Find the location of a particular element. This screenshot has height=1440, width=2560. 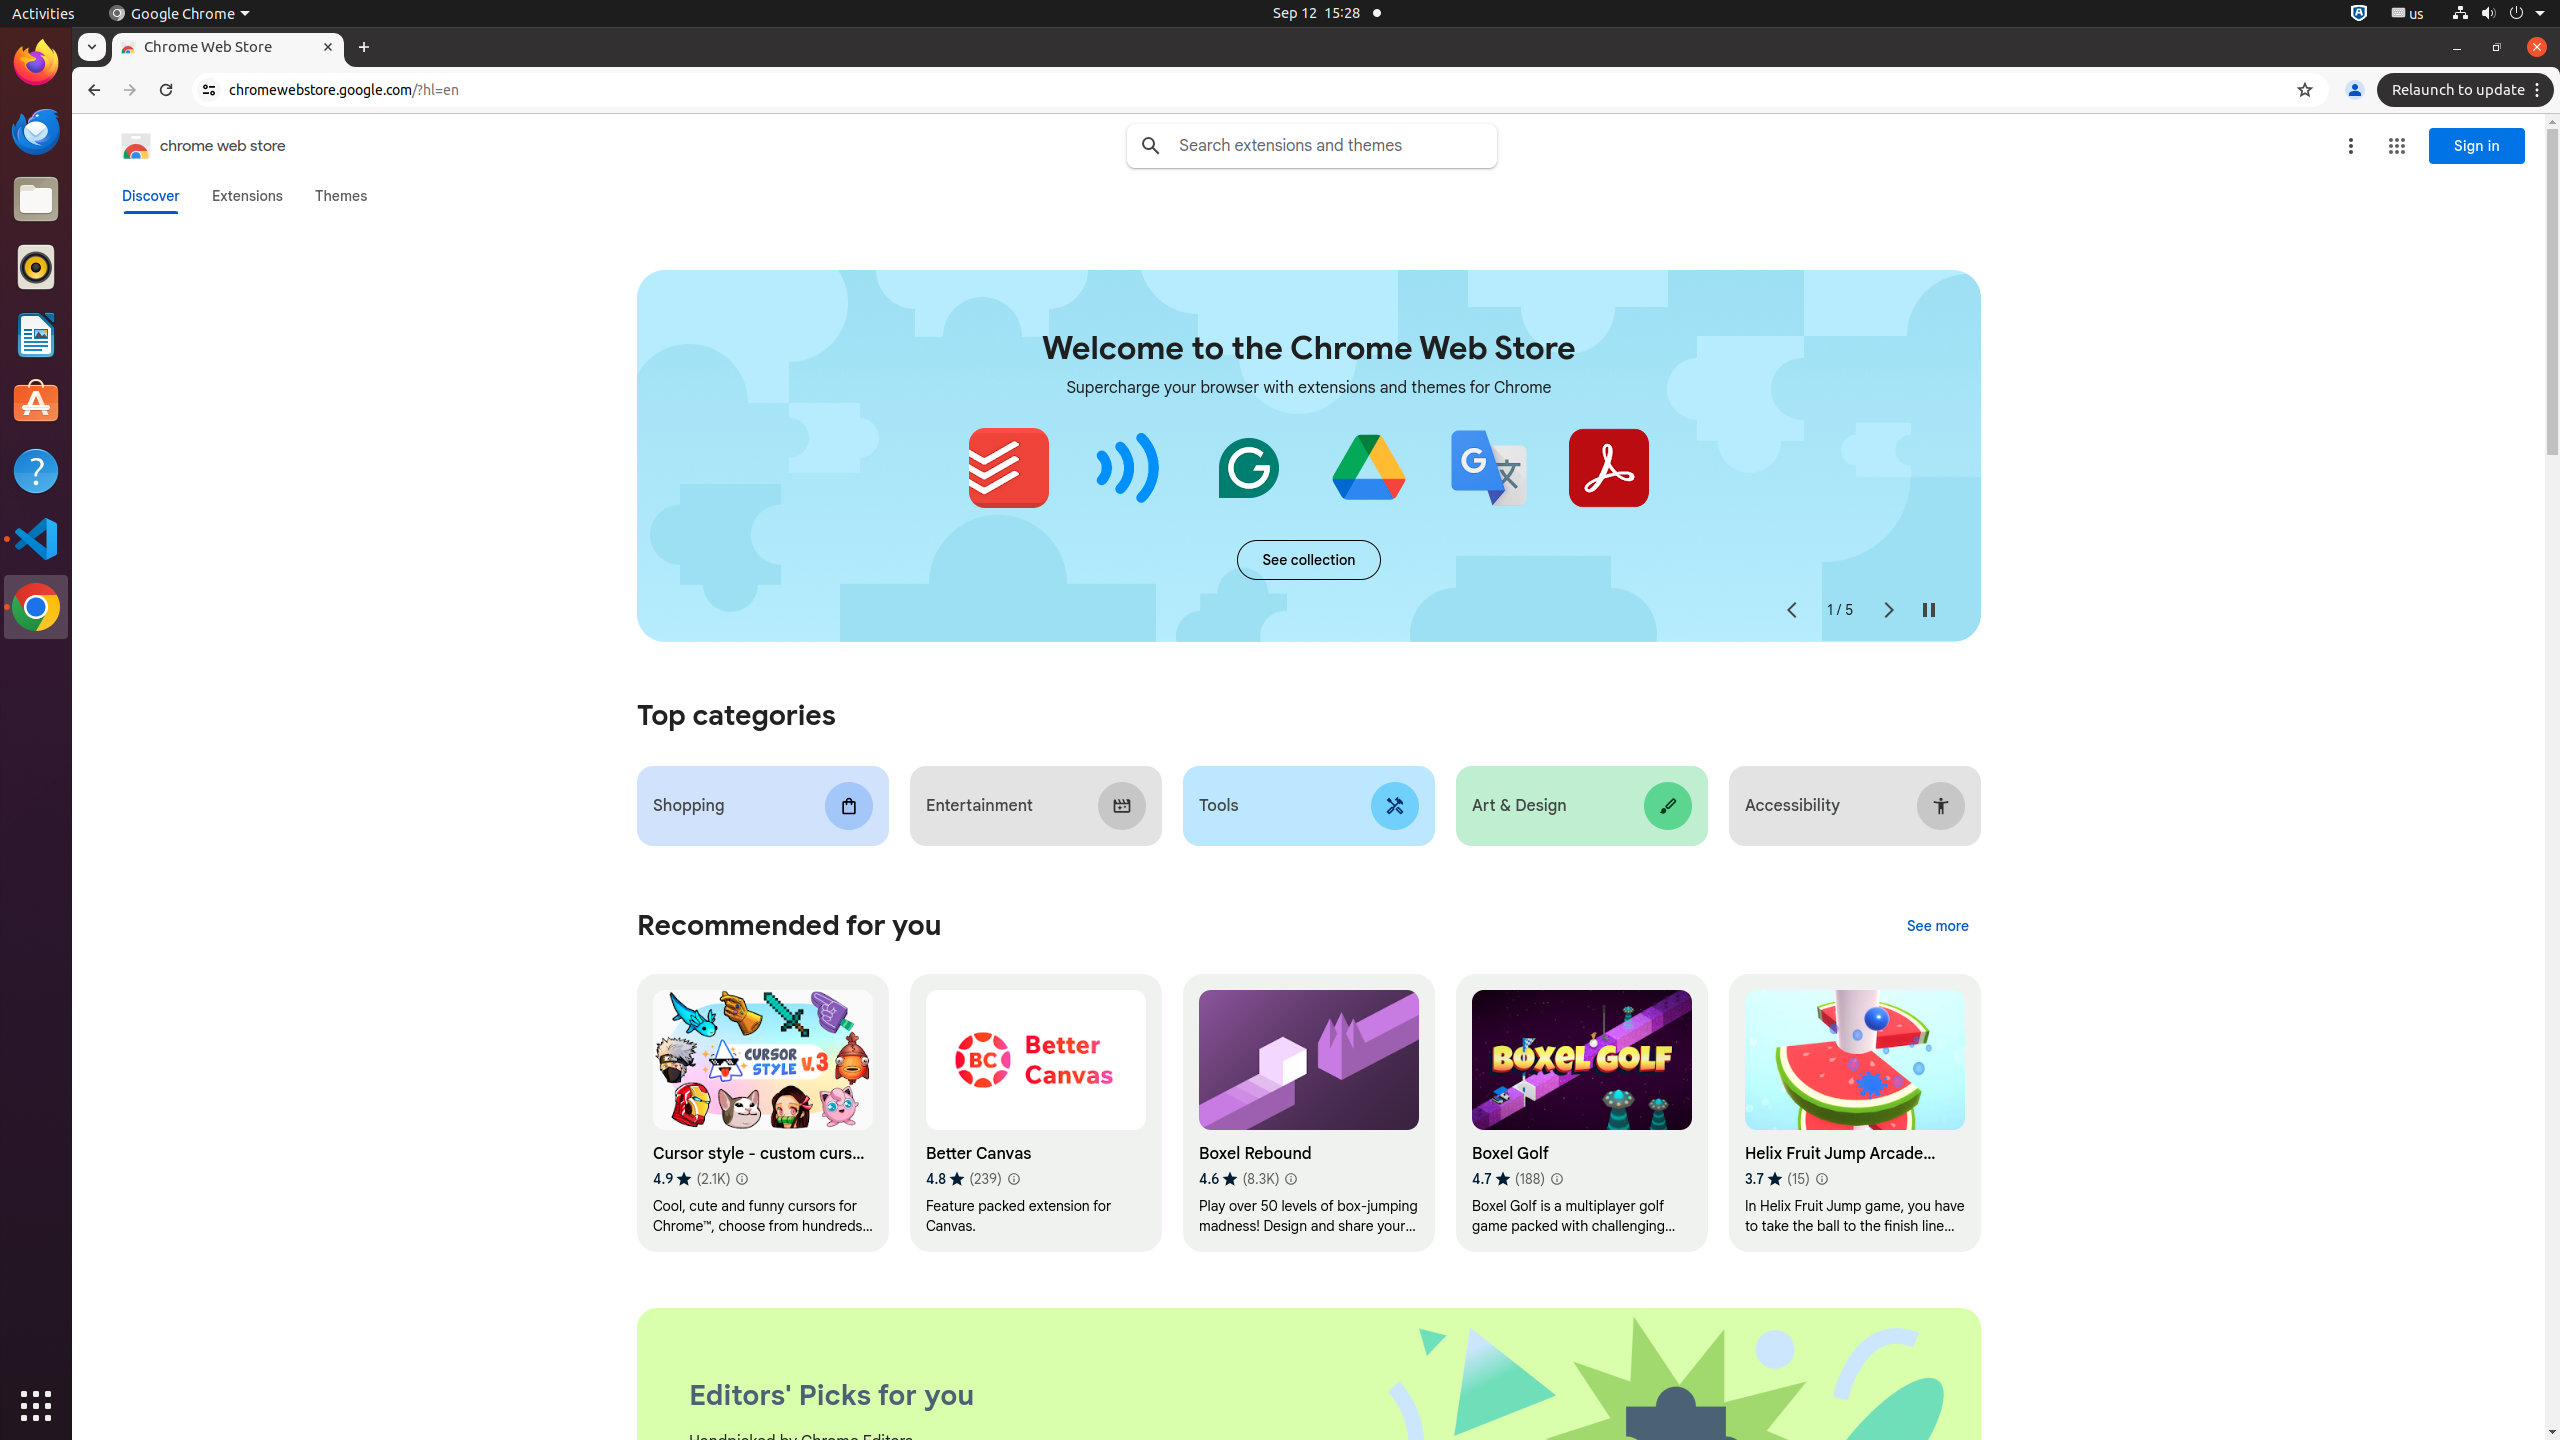

:1.21/StatusNotifierItem is located at coordinates (2408, 14).